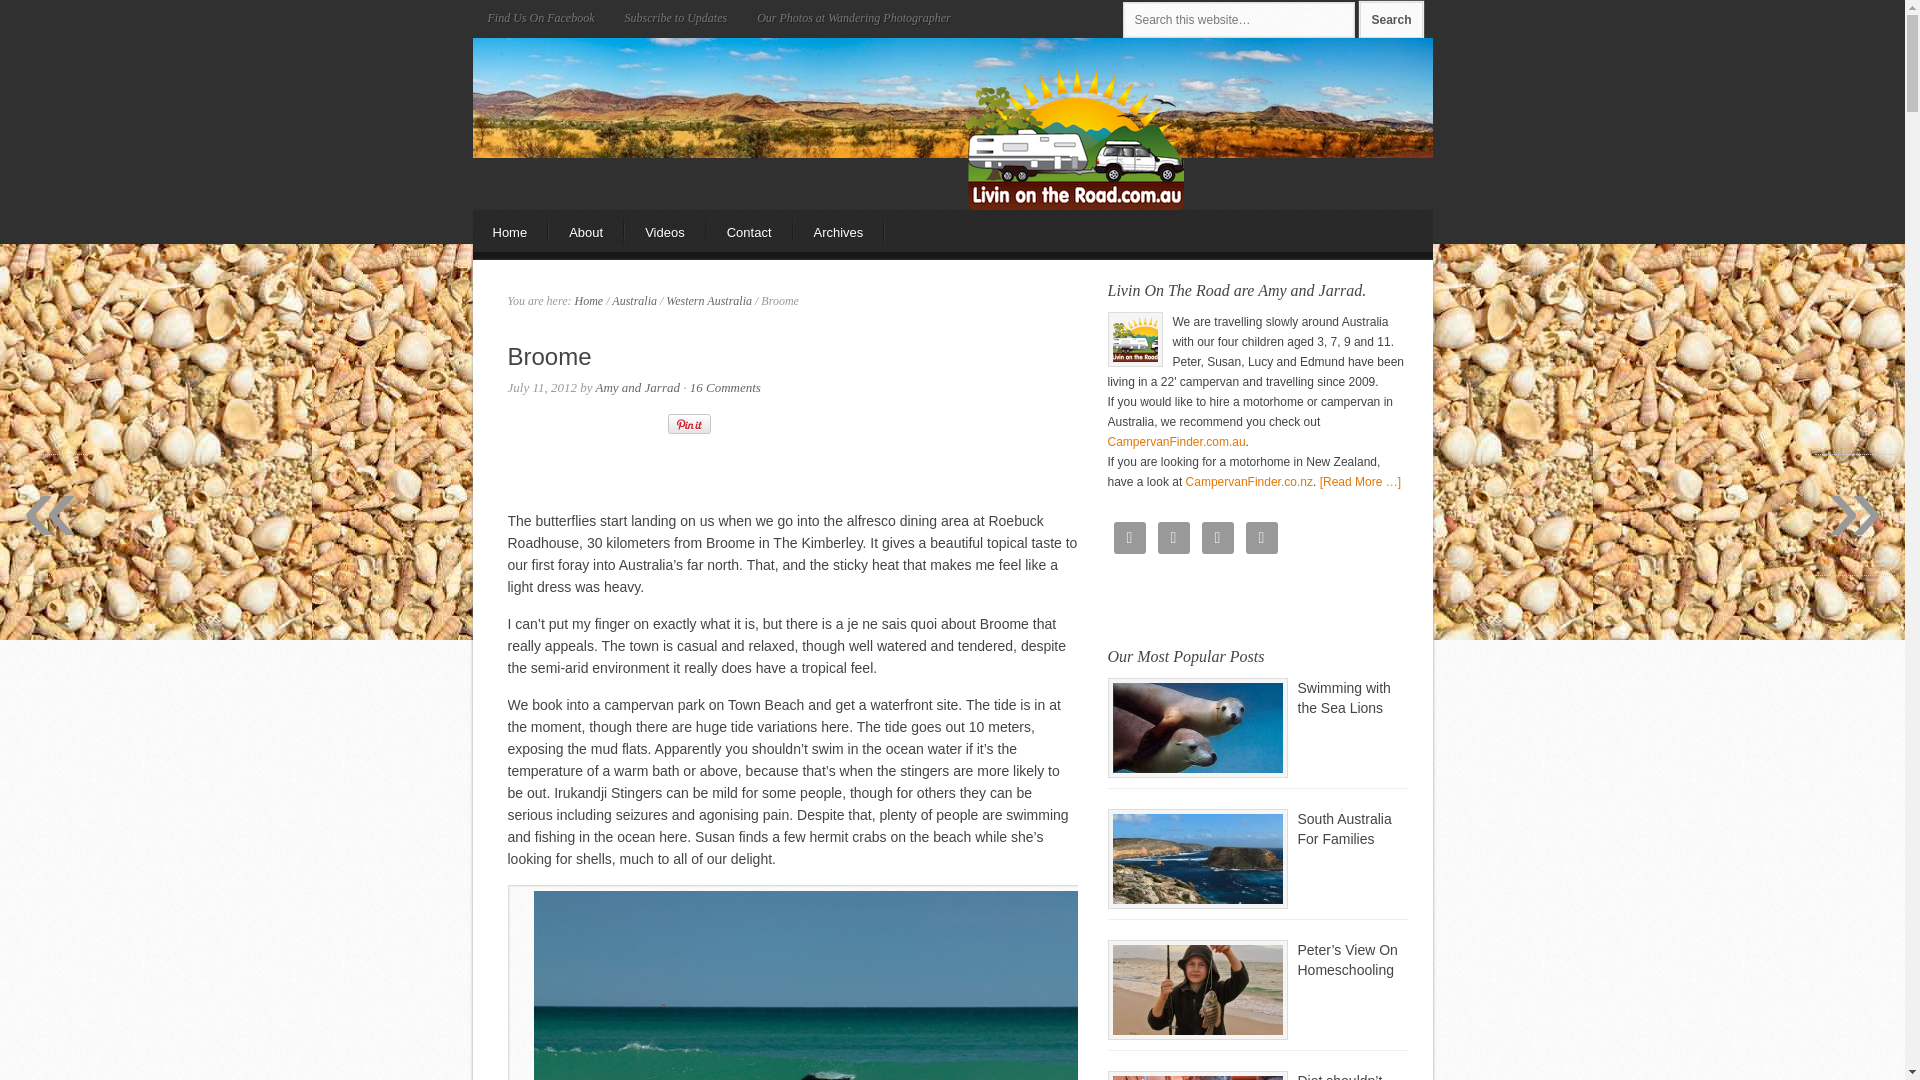  Describe the element at coordinates (647, 98) in the screenshot. I see `LIVING ON THE ROAD` at that location.